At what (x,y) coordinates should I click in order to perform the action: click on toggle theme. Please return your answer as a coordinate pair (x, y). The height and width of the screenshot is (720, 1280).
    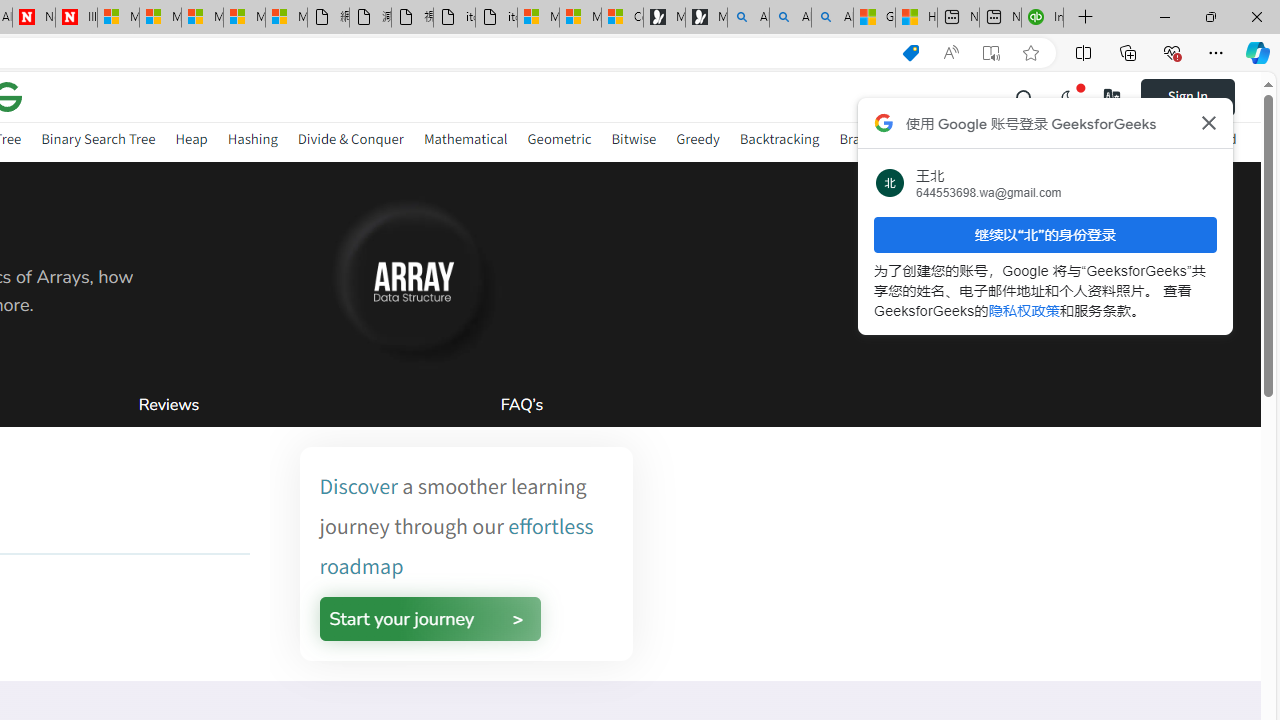
    Looking at the image, I should click on (1068, 96).